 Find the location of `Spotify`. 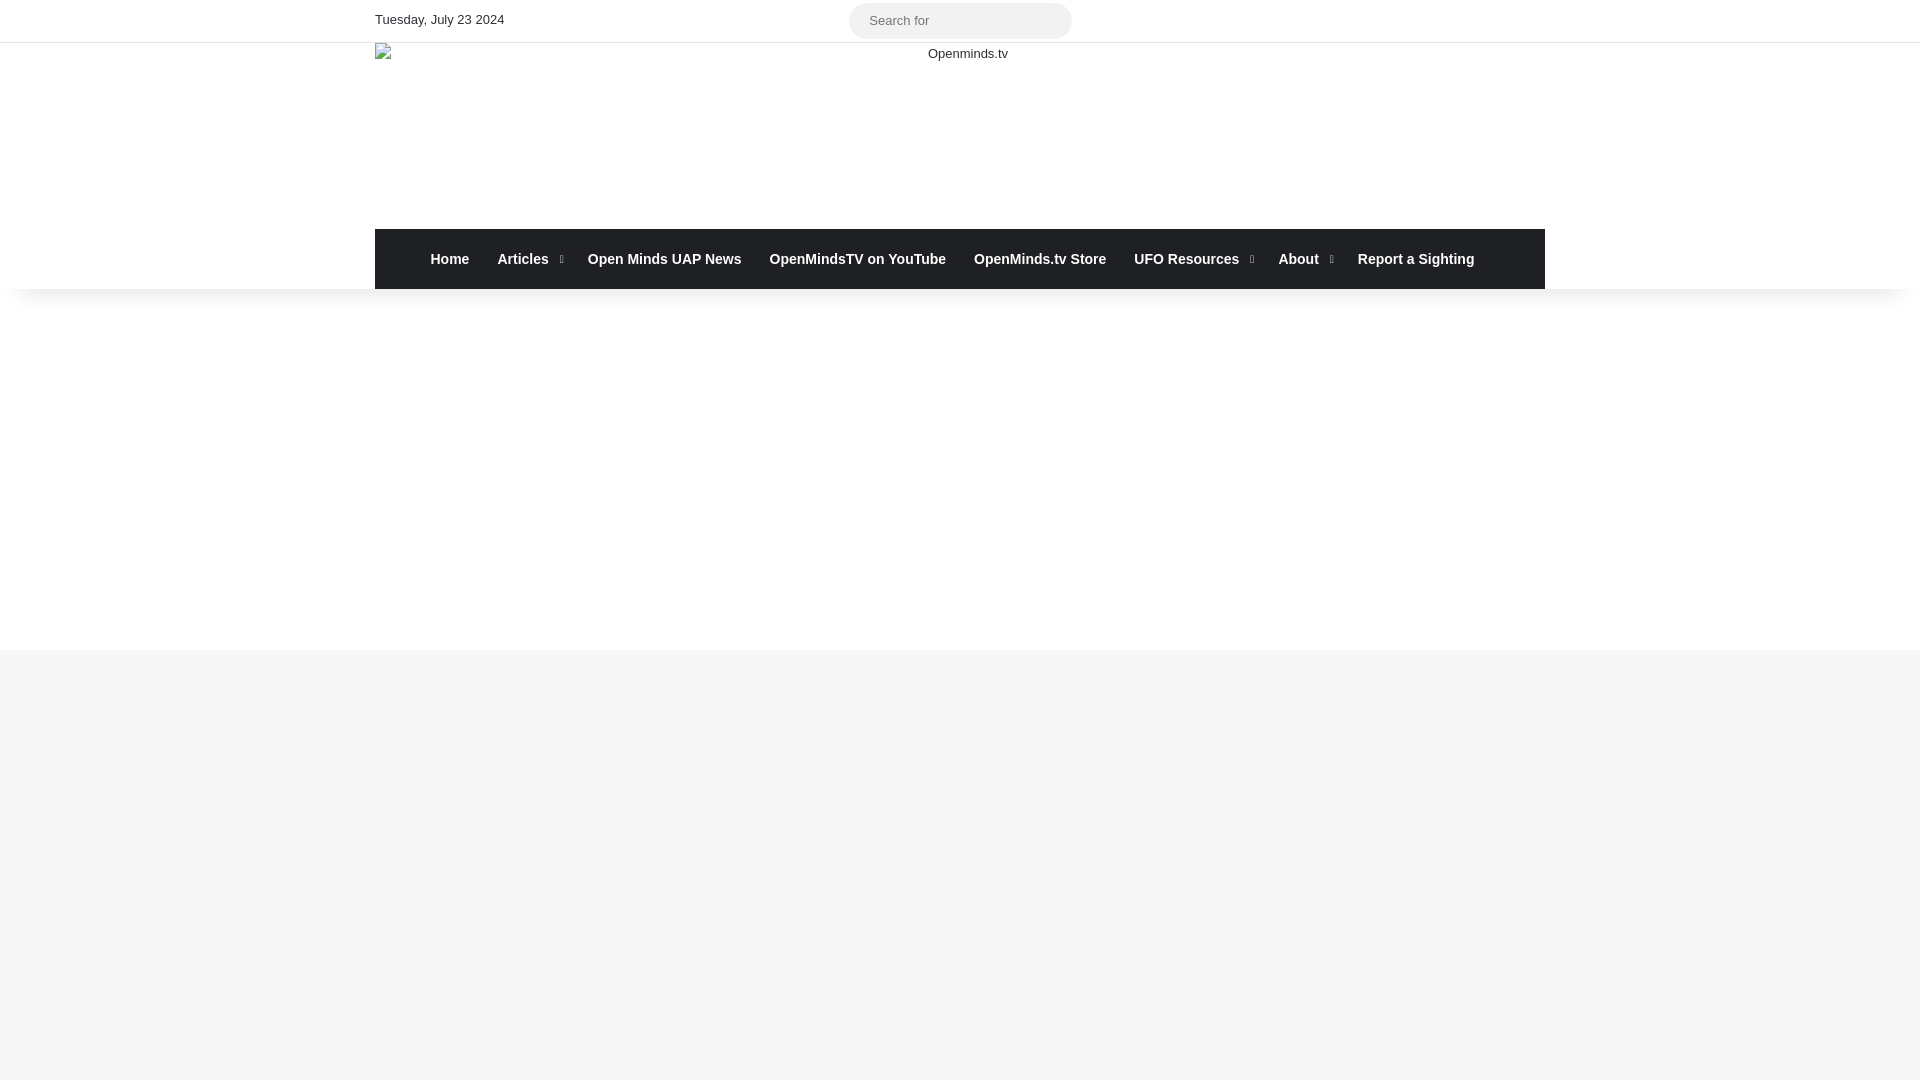

Spotify is located at coordinates (683, 21).